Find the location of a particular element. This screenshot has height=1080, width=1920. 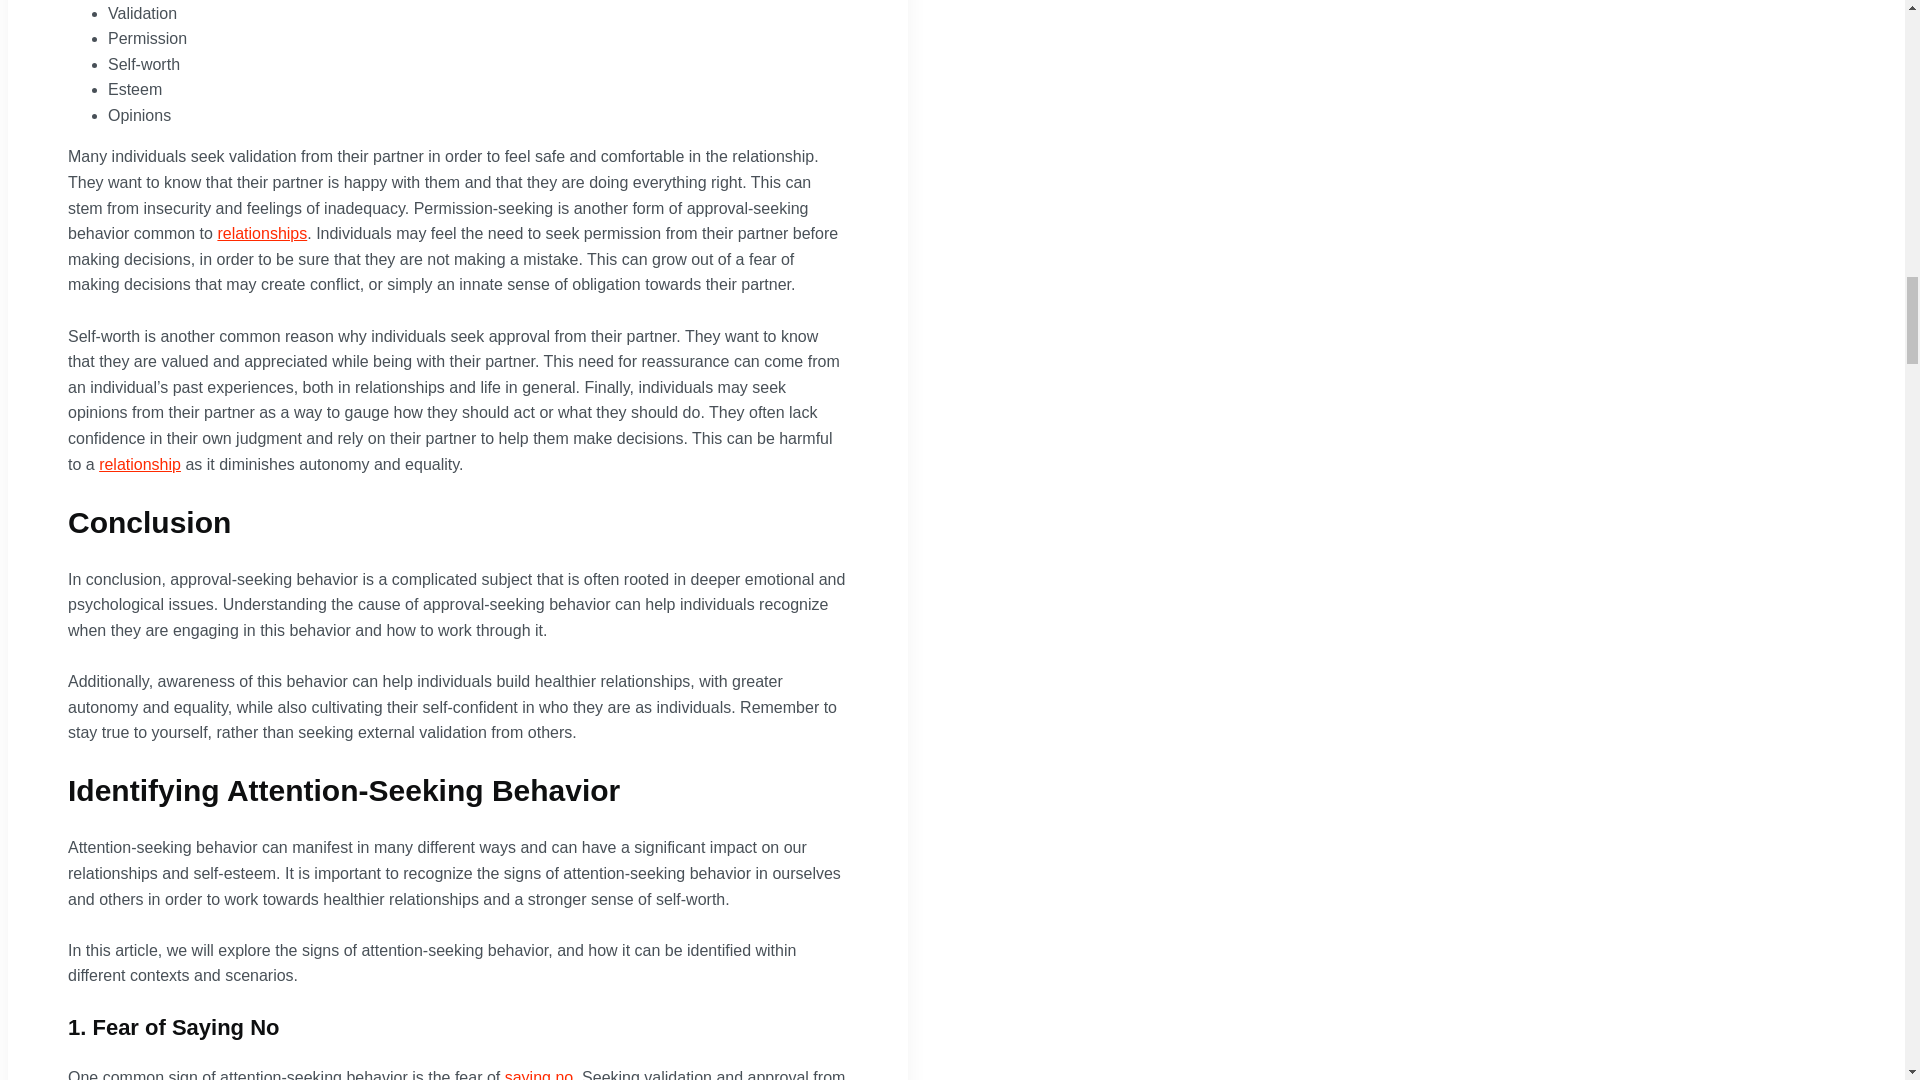

saying no is located at coordinates (539, 1074).